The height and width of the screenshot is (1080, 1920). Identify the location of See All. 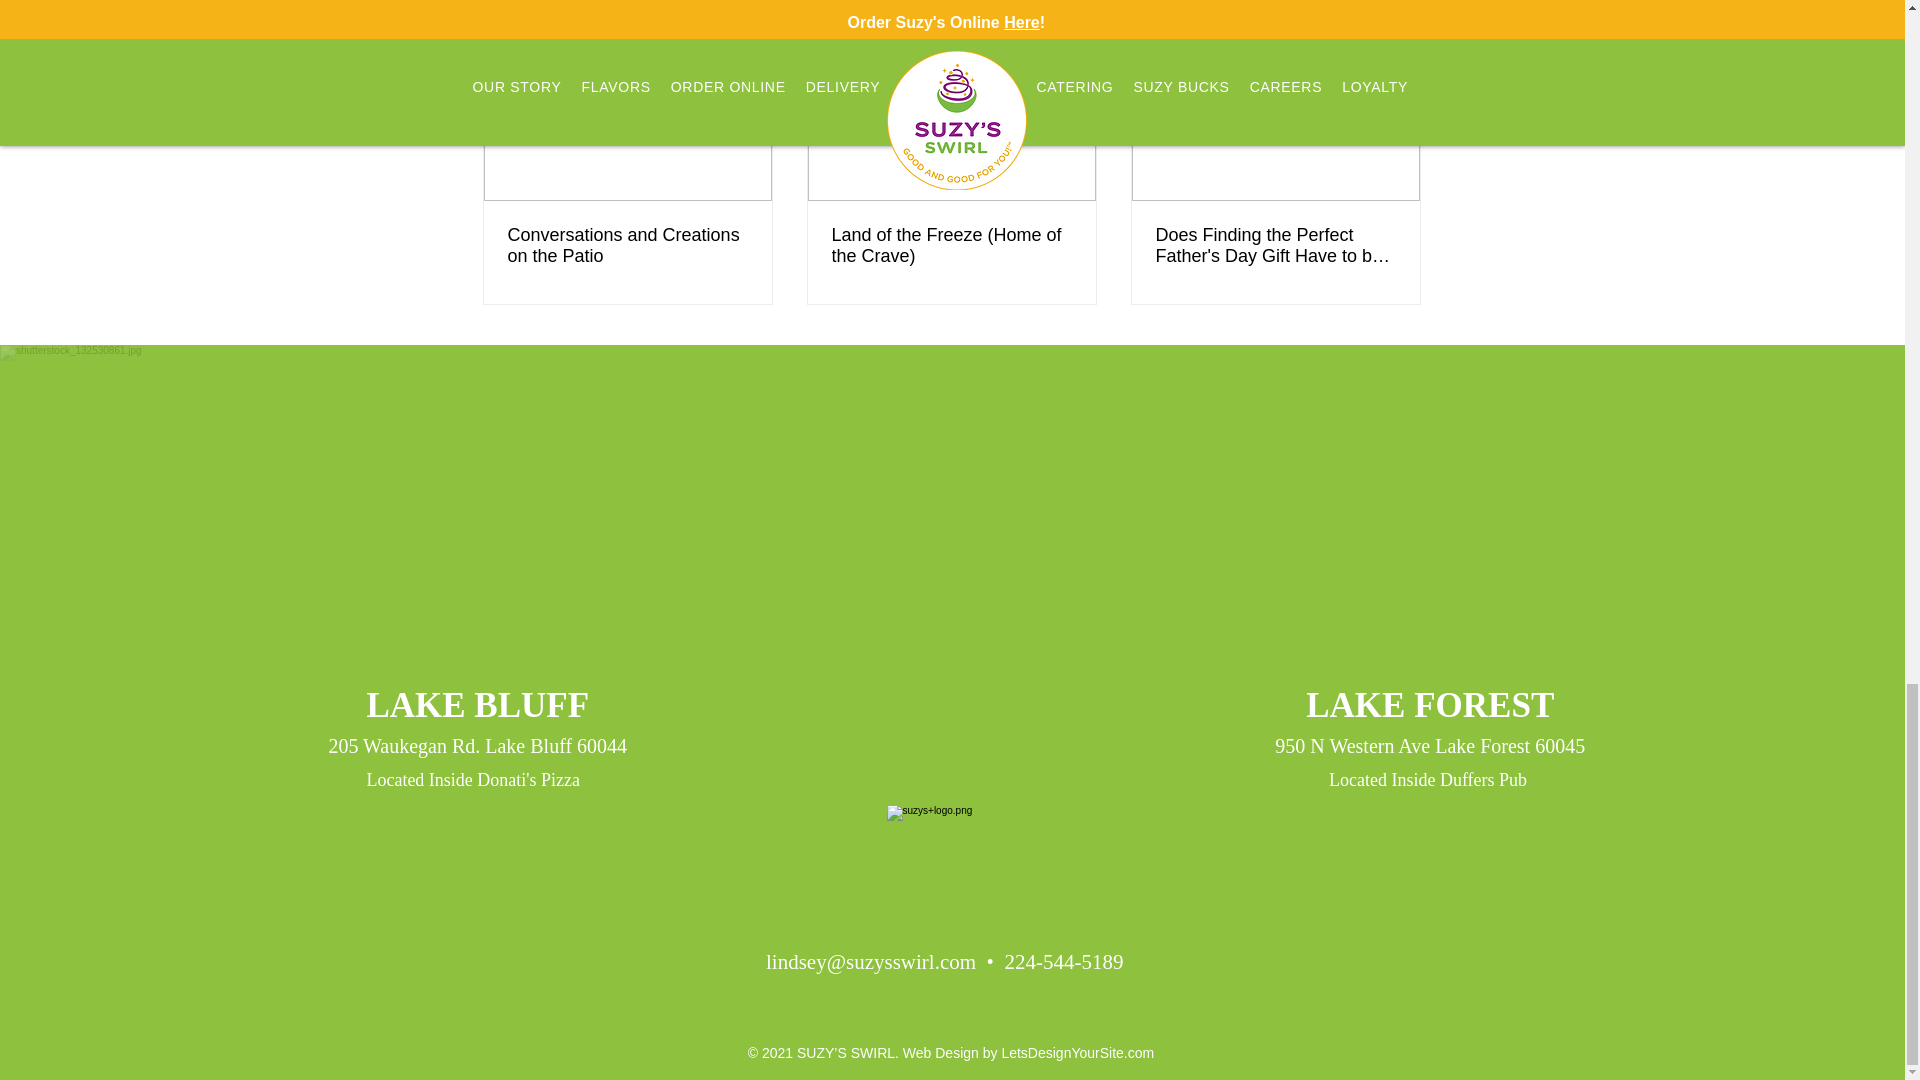
(1400, 9).